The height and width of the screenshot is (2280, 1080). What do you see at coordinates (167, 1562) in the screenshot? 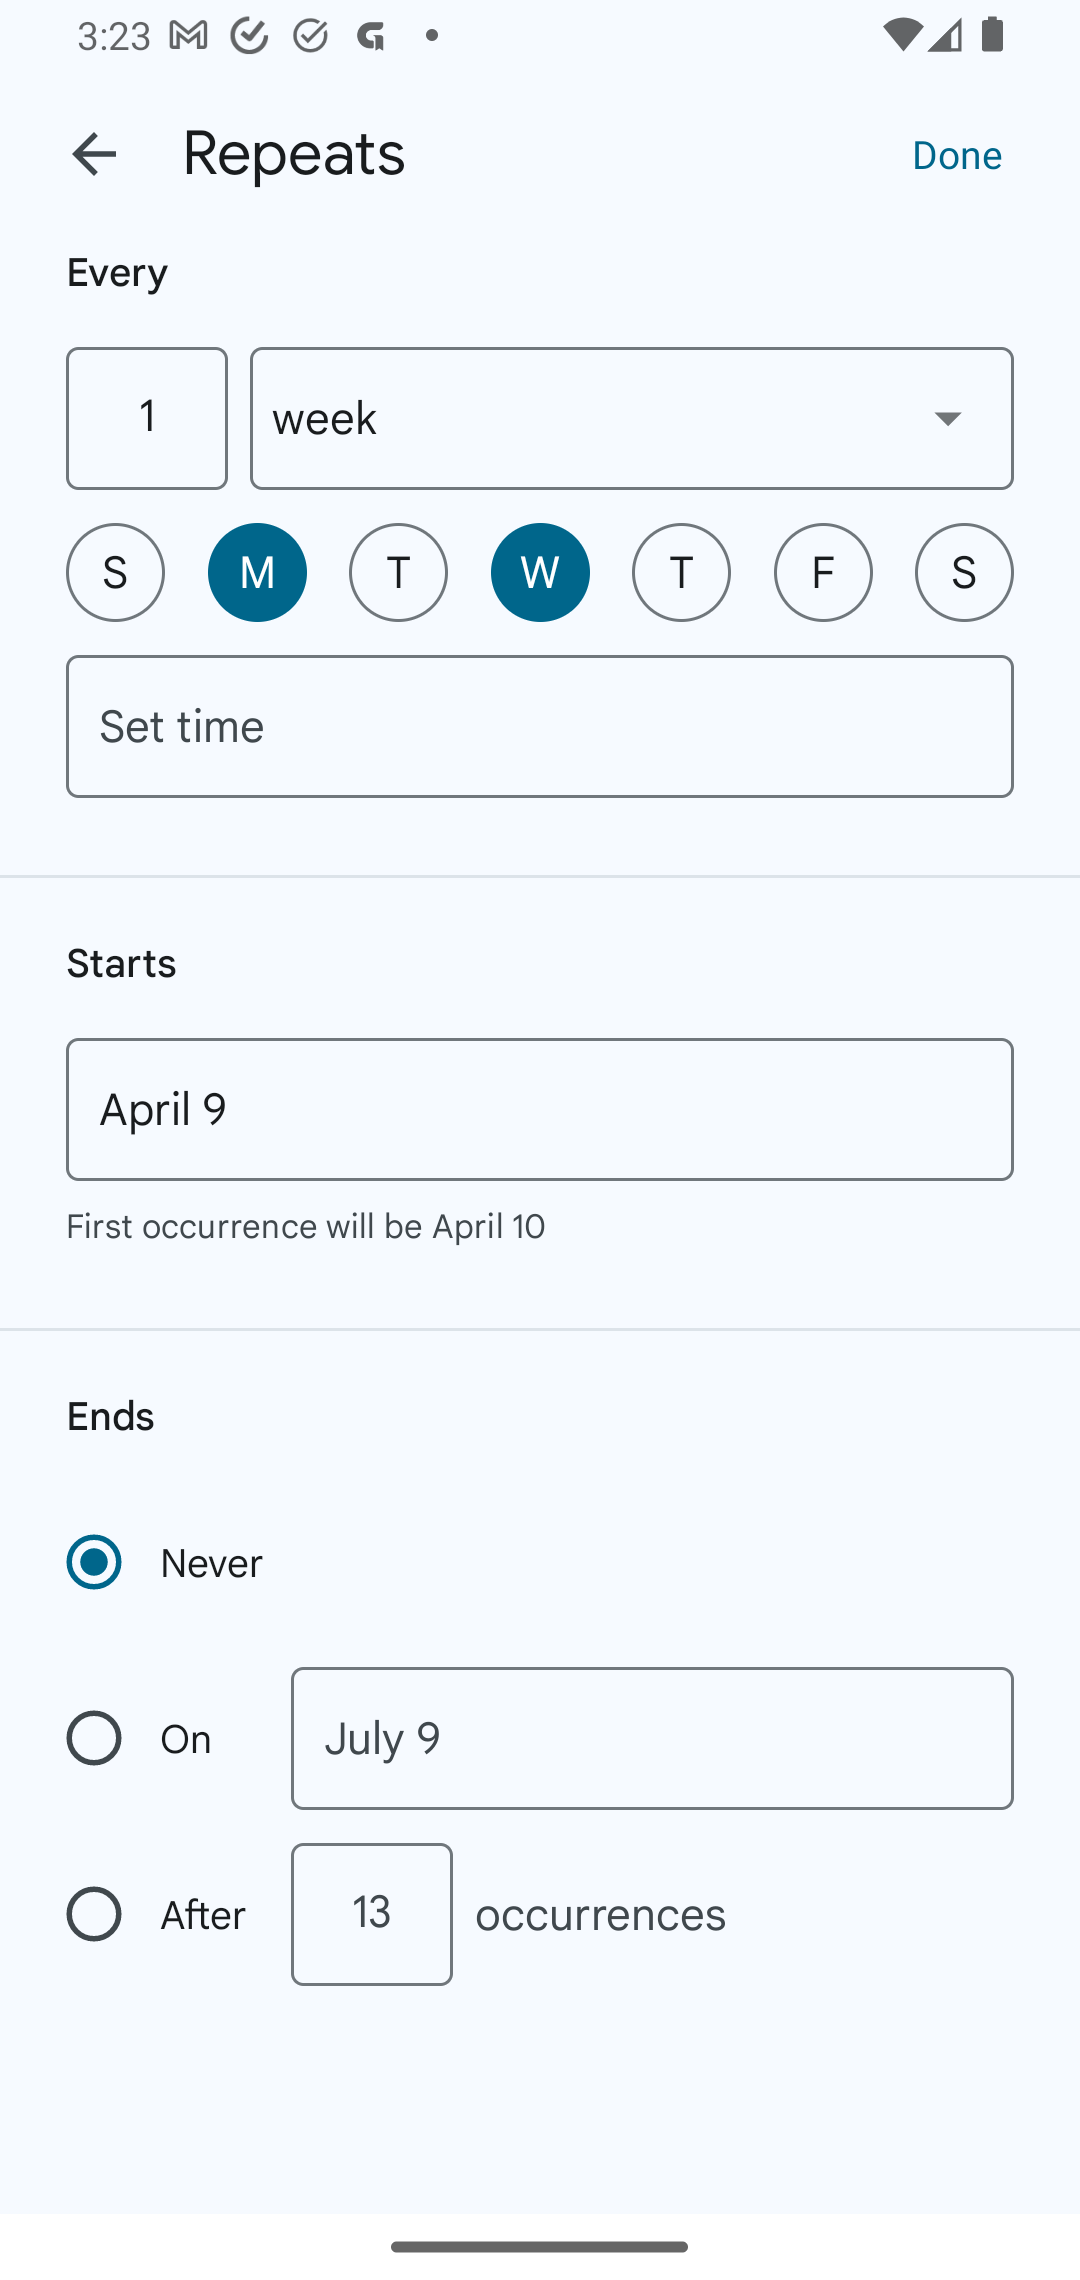
I see `Never Recurrence never ends` at bounding box center [167, 1562].